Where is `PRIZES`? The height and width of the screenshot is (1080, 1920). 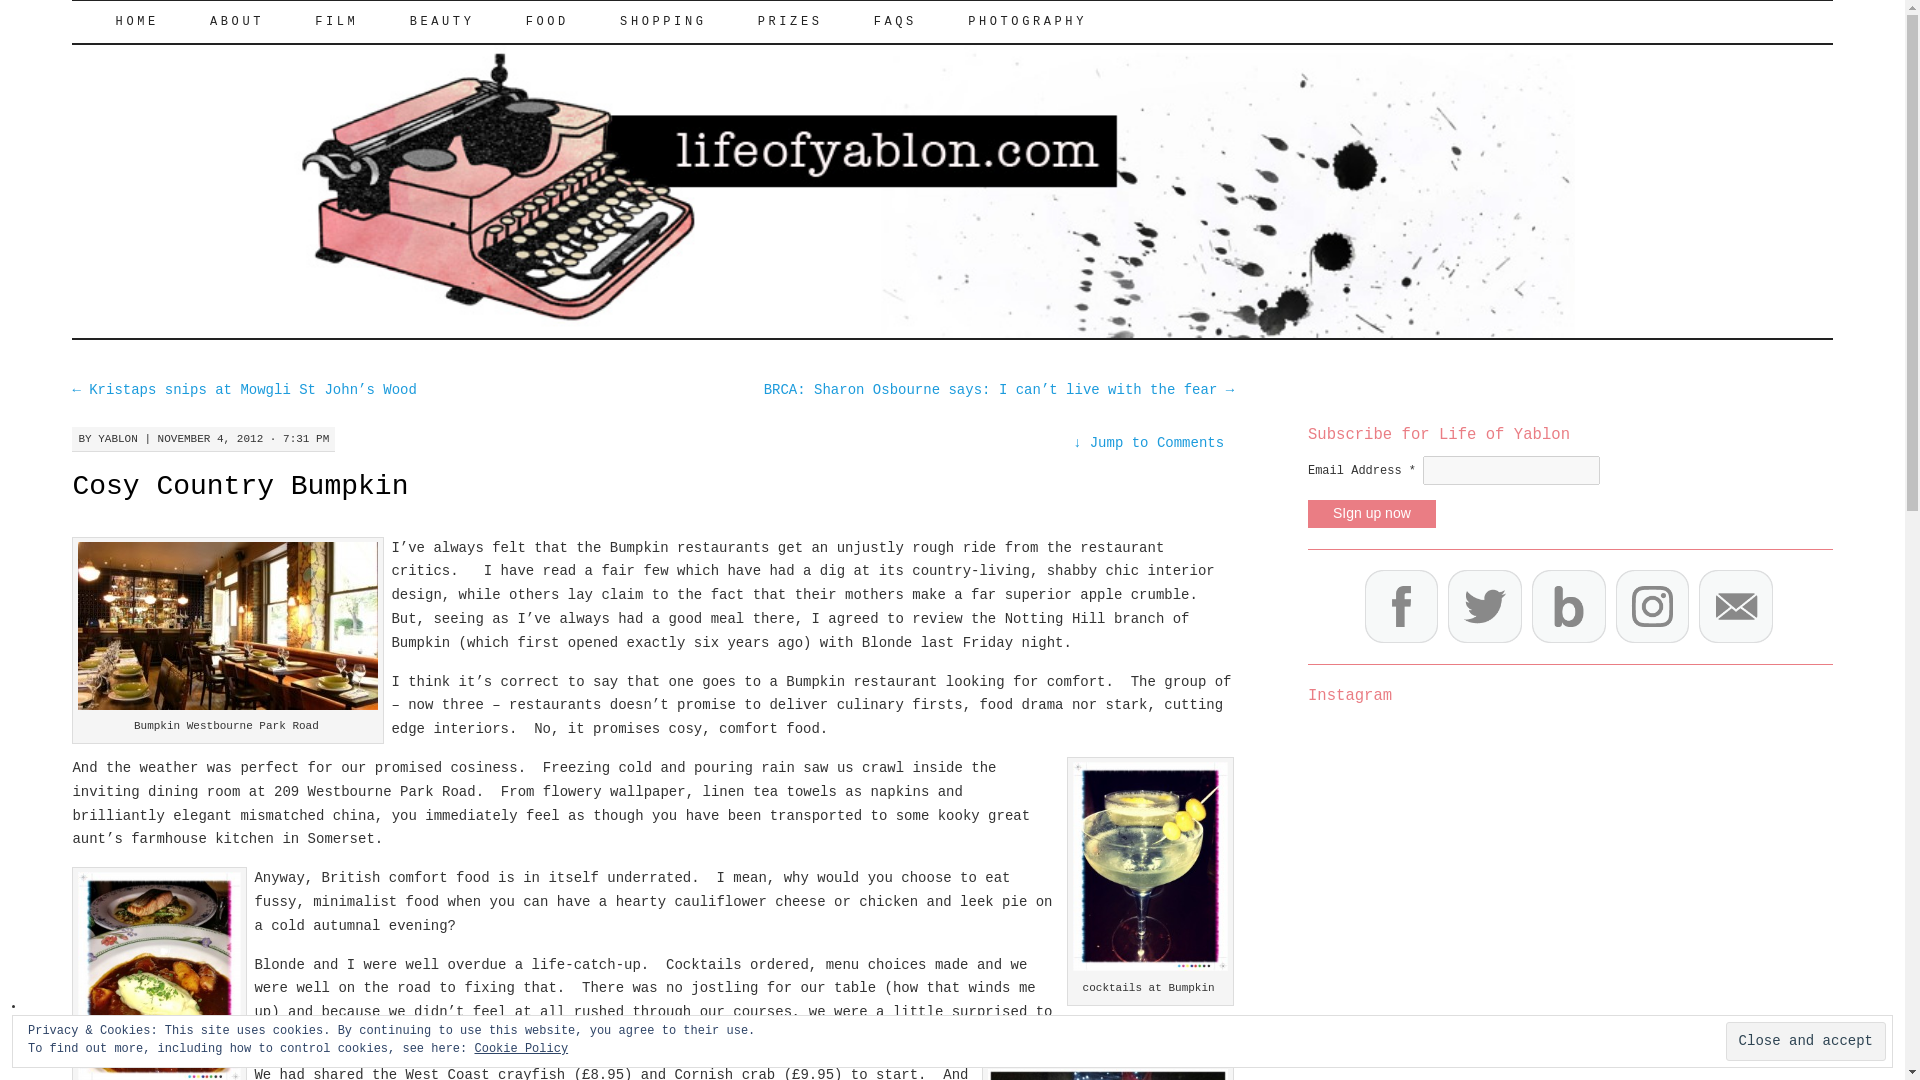 PRIZES is located at coordinates (790, 22).